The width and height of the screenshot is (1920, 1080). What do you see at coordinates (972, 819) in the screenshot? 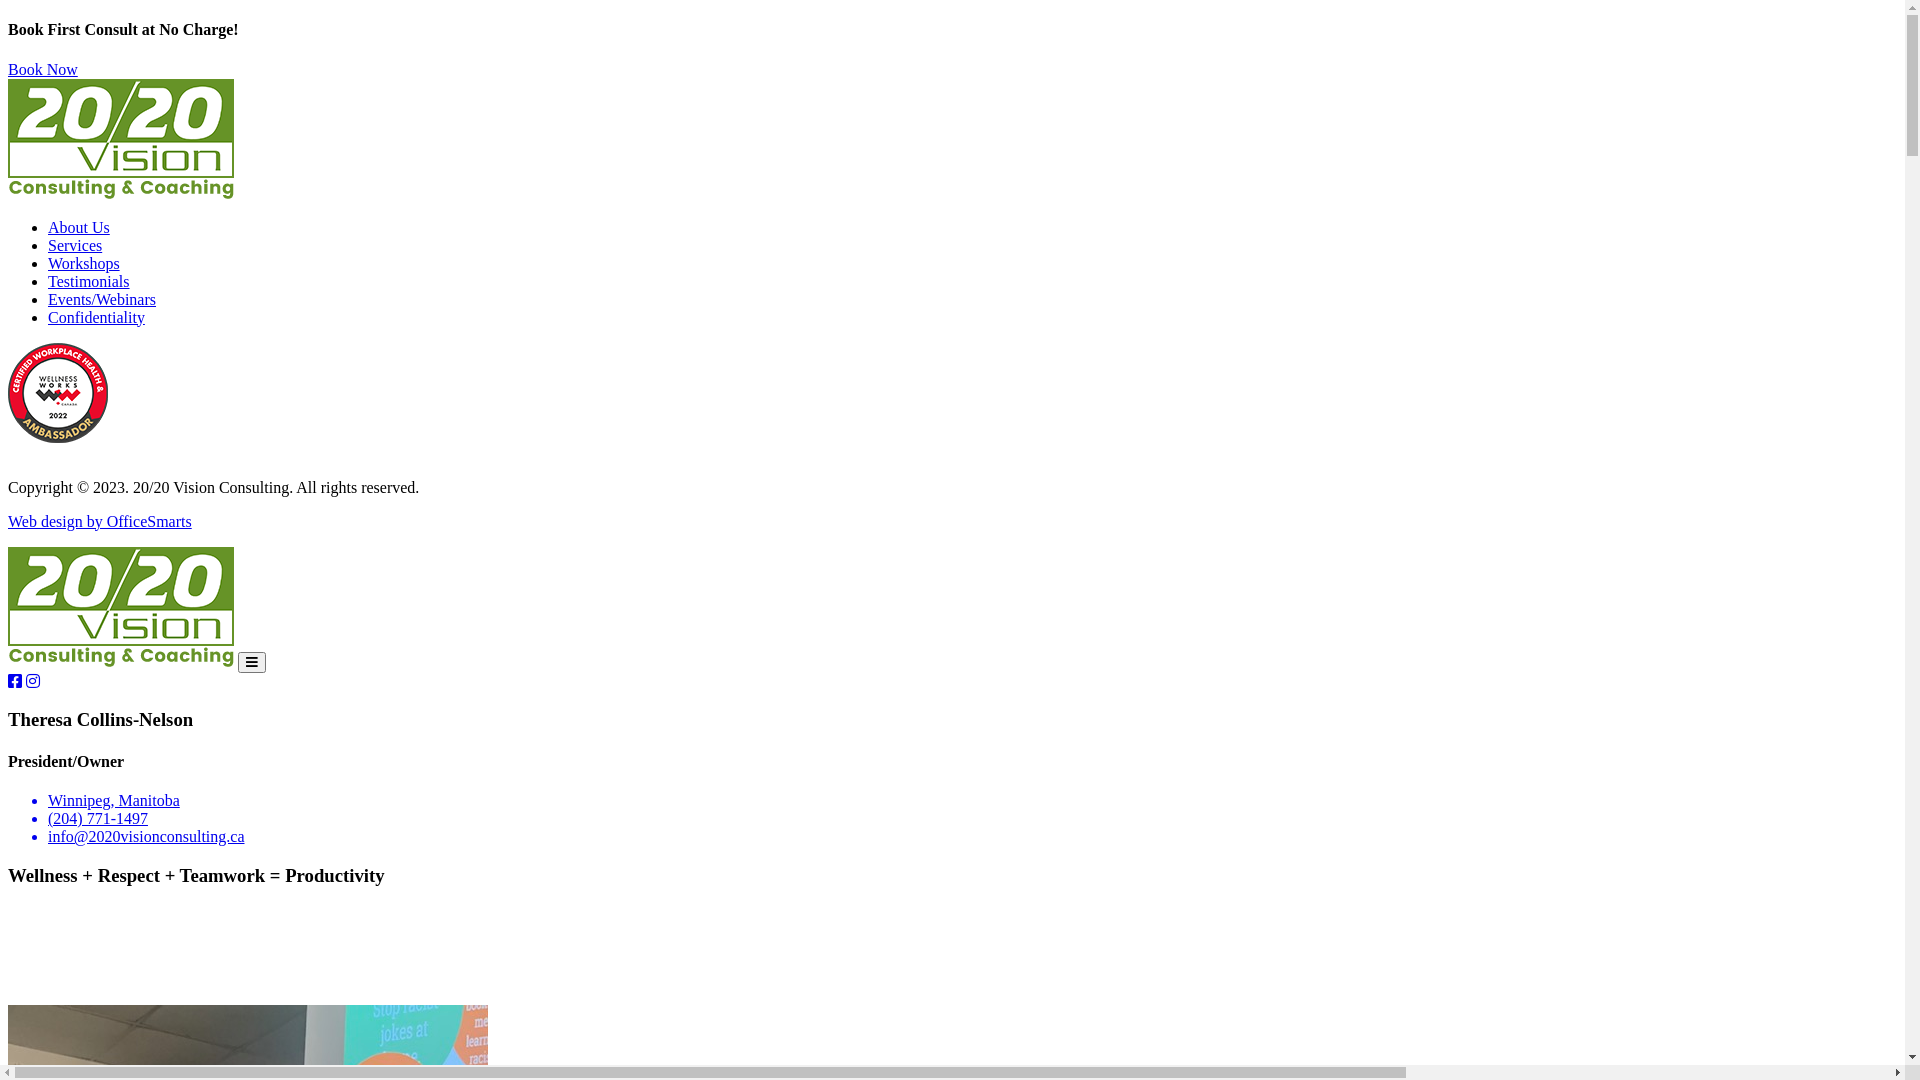
I see `(204) 771-1497` at bounding box center [972, 819].